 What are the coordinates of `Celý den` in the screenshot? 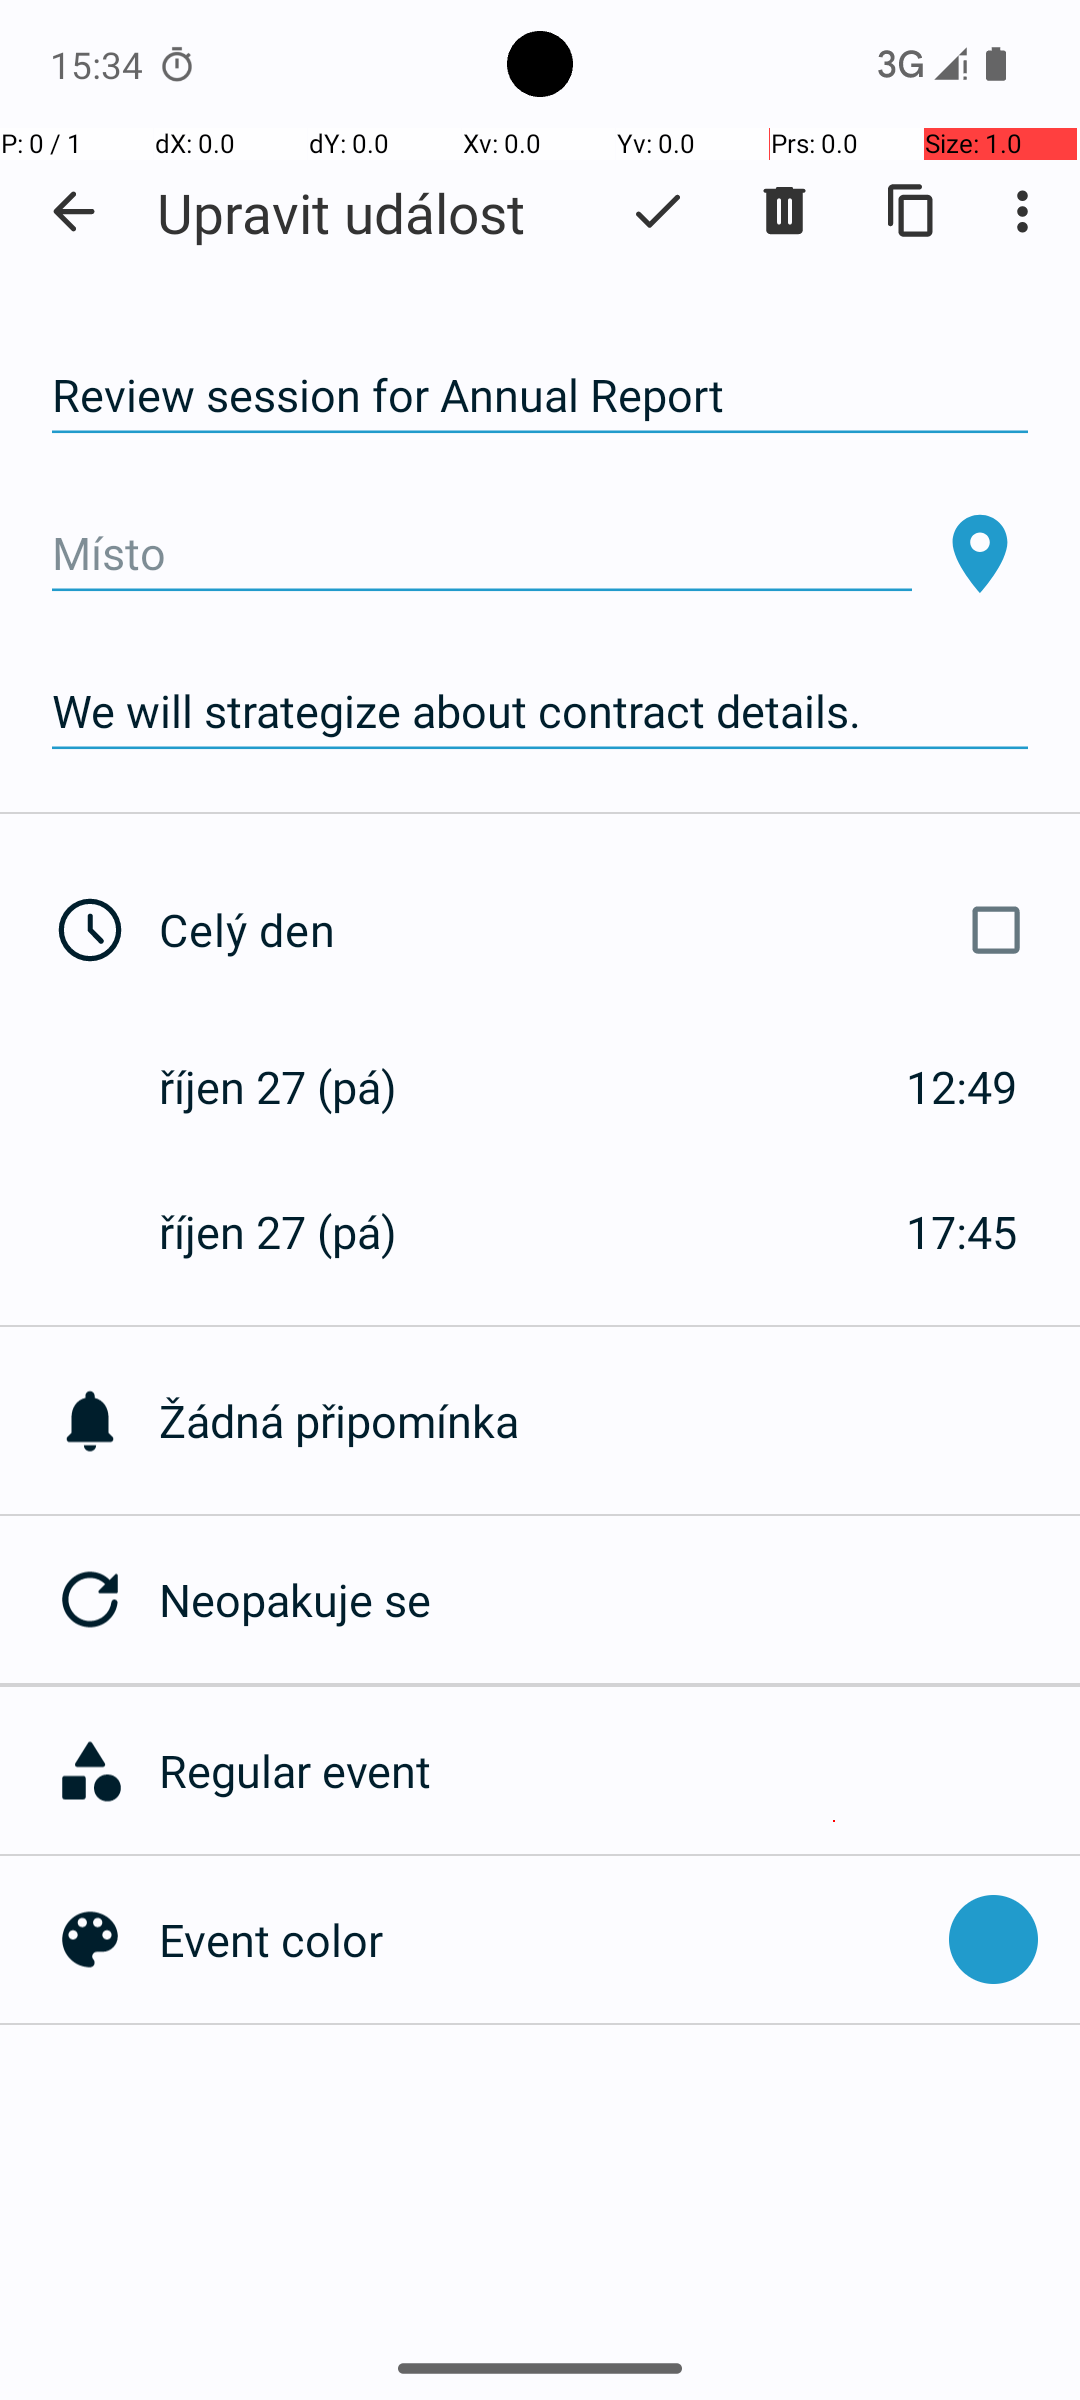 It's located at (598, 930).